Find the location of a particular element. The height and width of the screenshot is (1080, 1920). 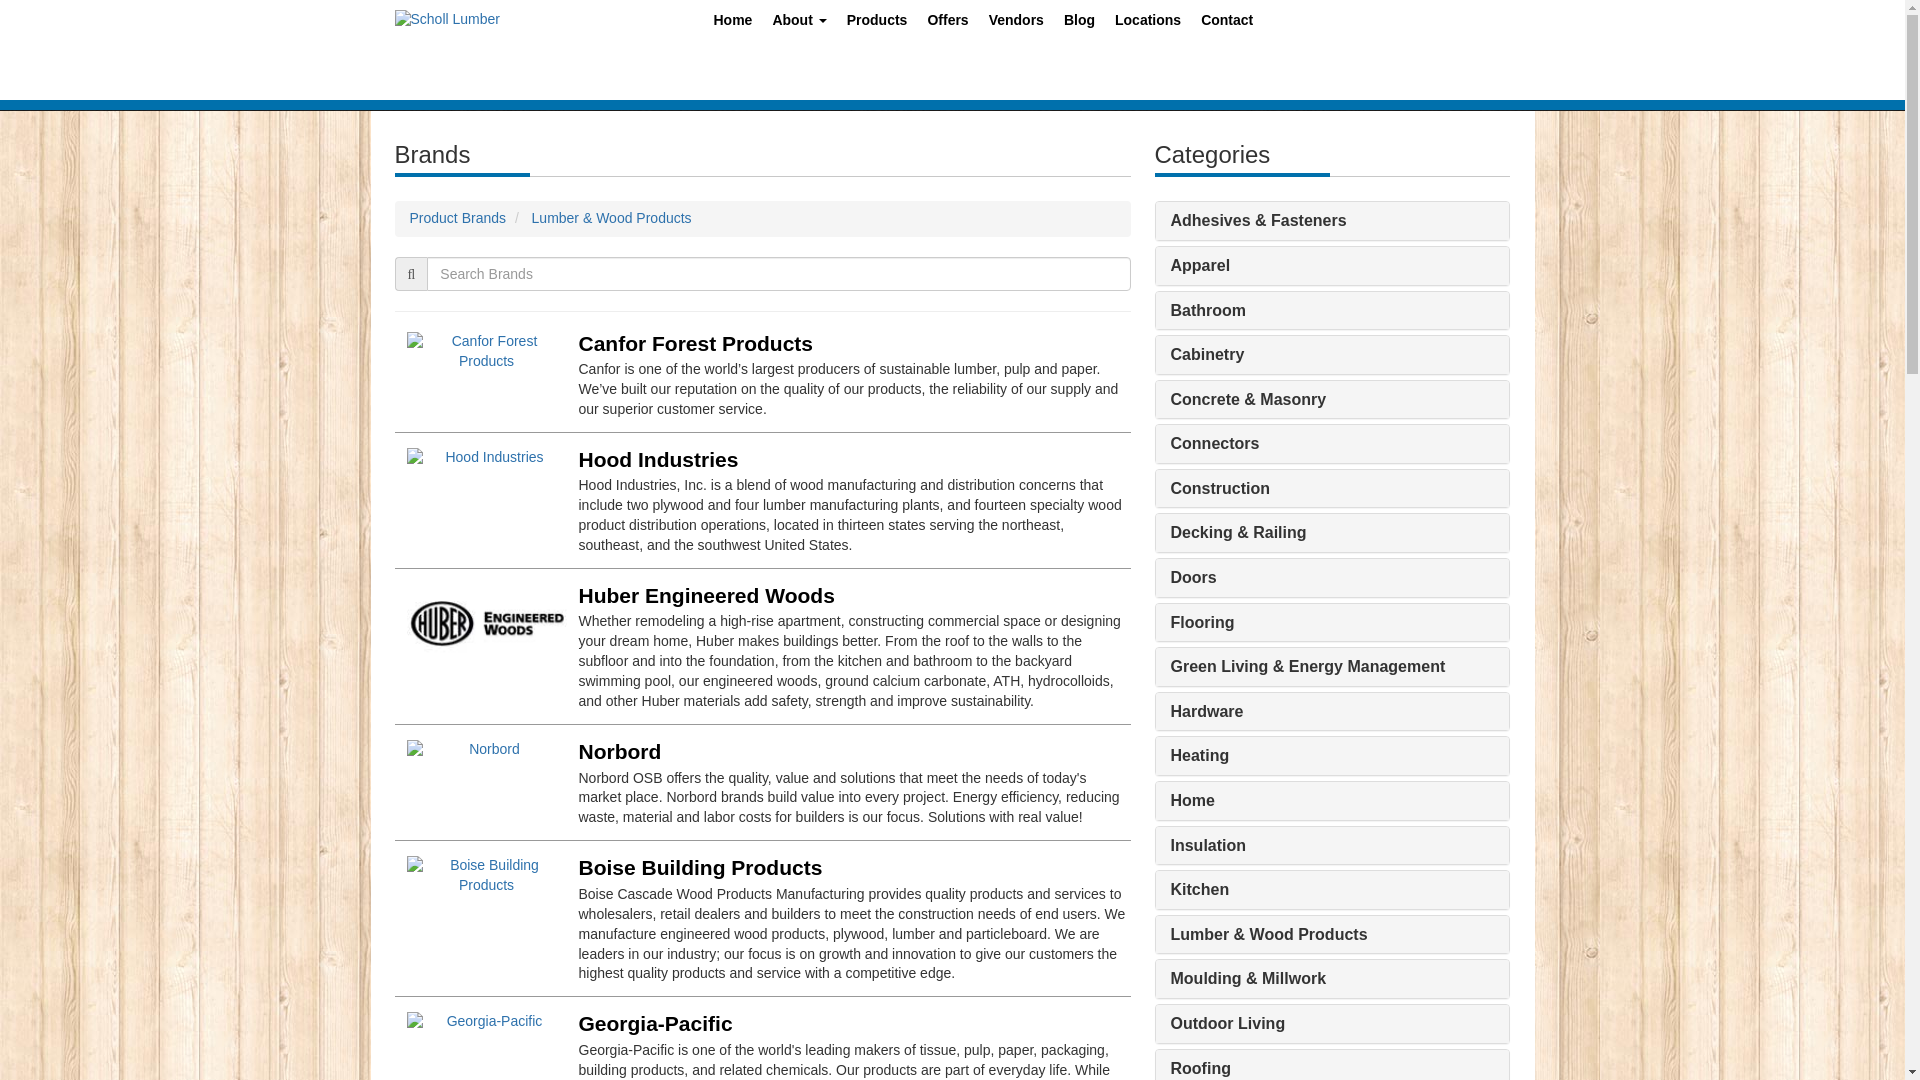

Hood Industries is located at coordinates (657, 459).